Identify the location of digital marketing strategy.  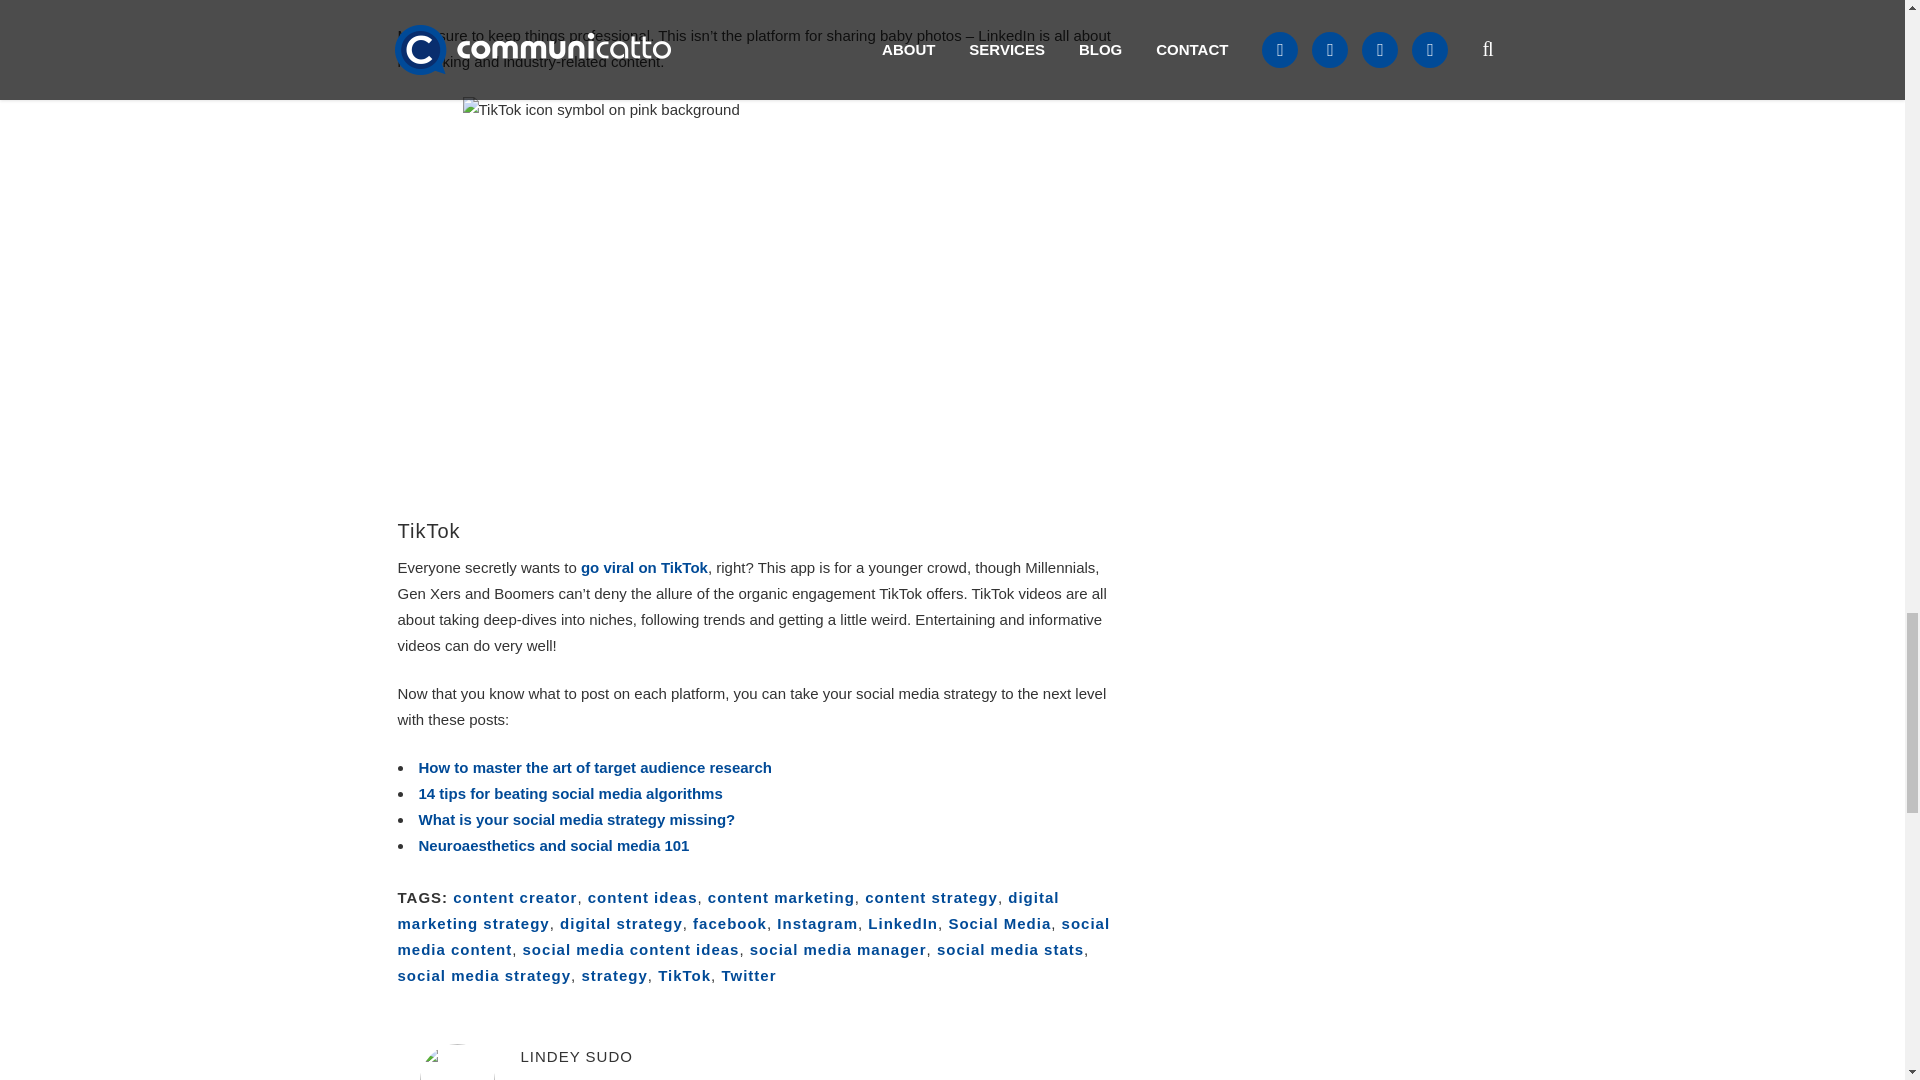
(728, 910).